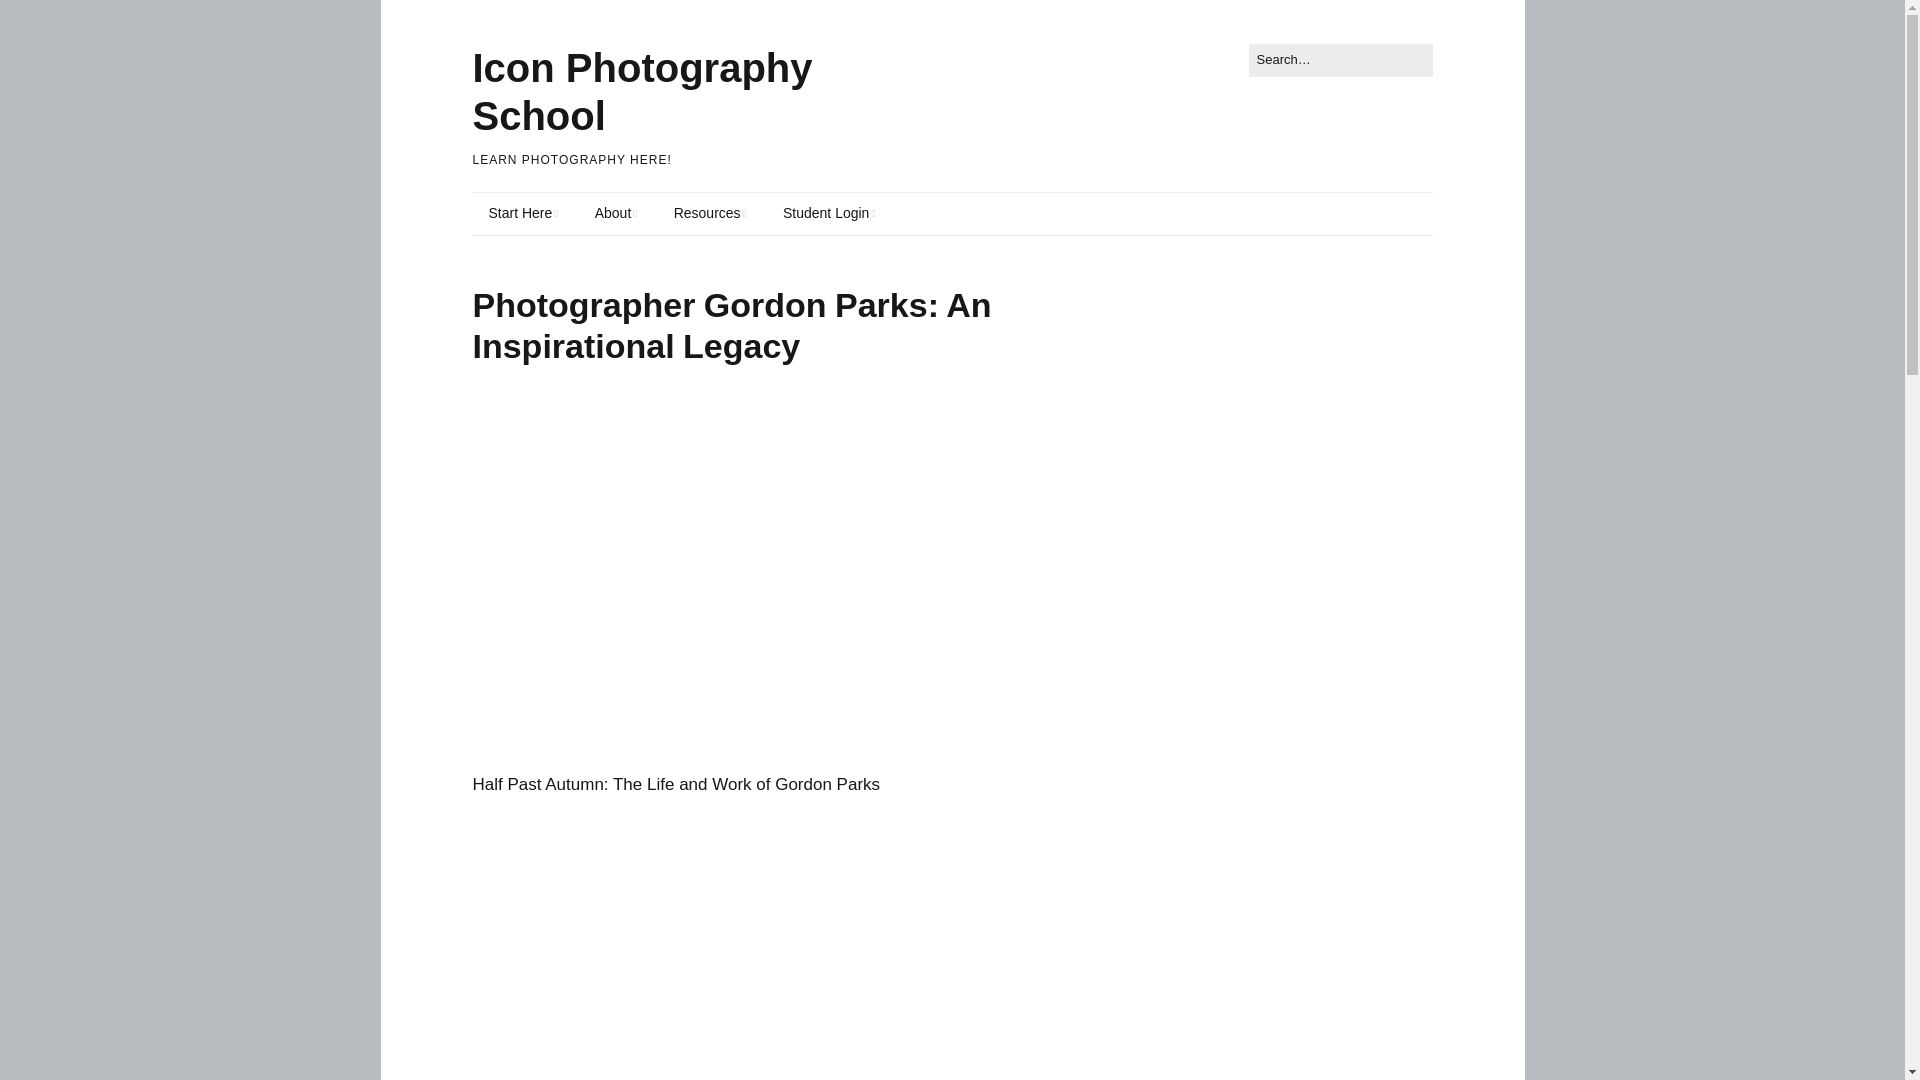 This screenshot has width=1920, height=1080. Describe the element at coordinates (522, 214) in the screenshot. I see `Start Here` at that location.